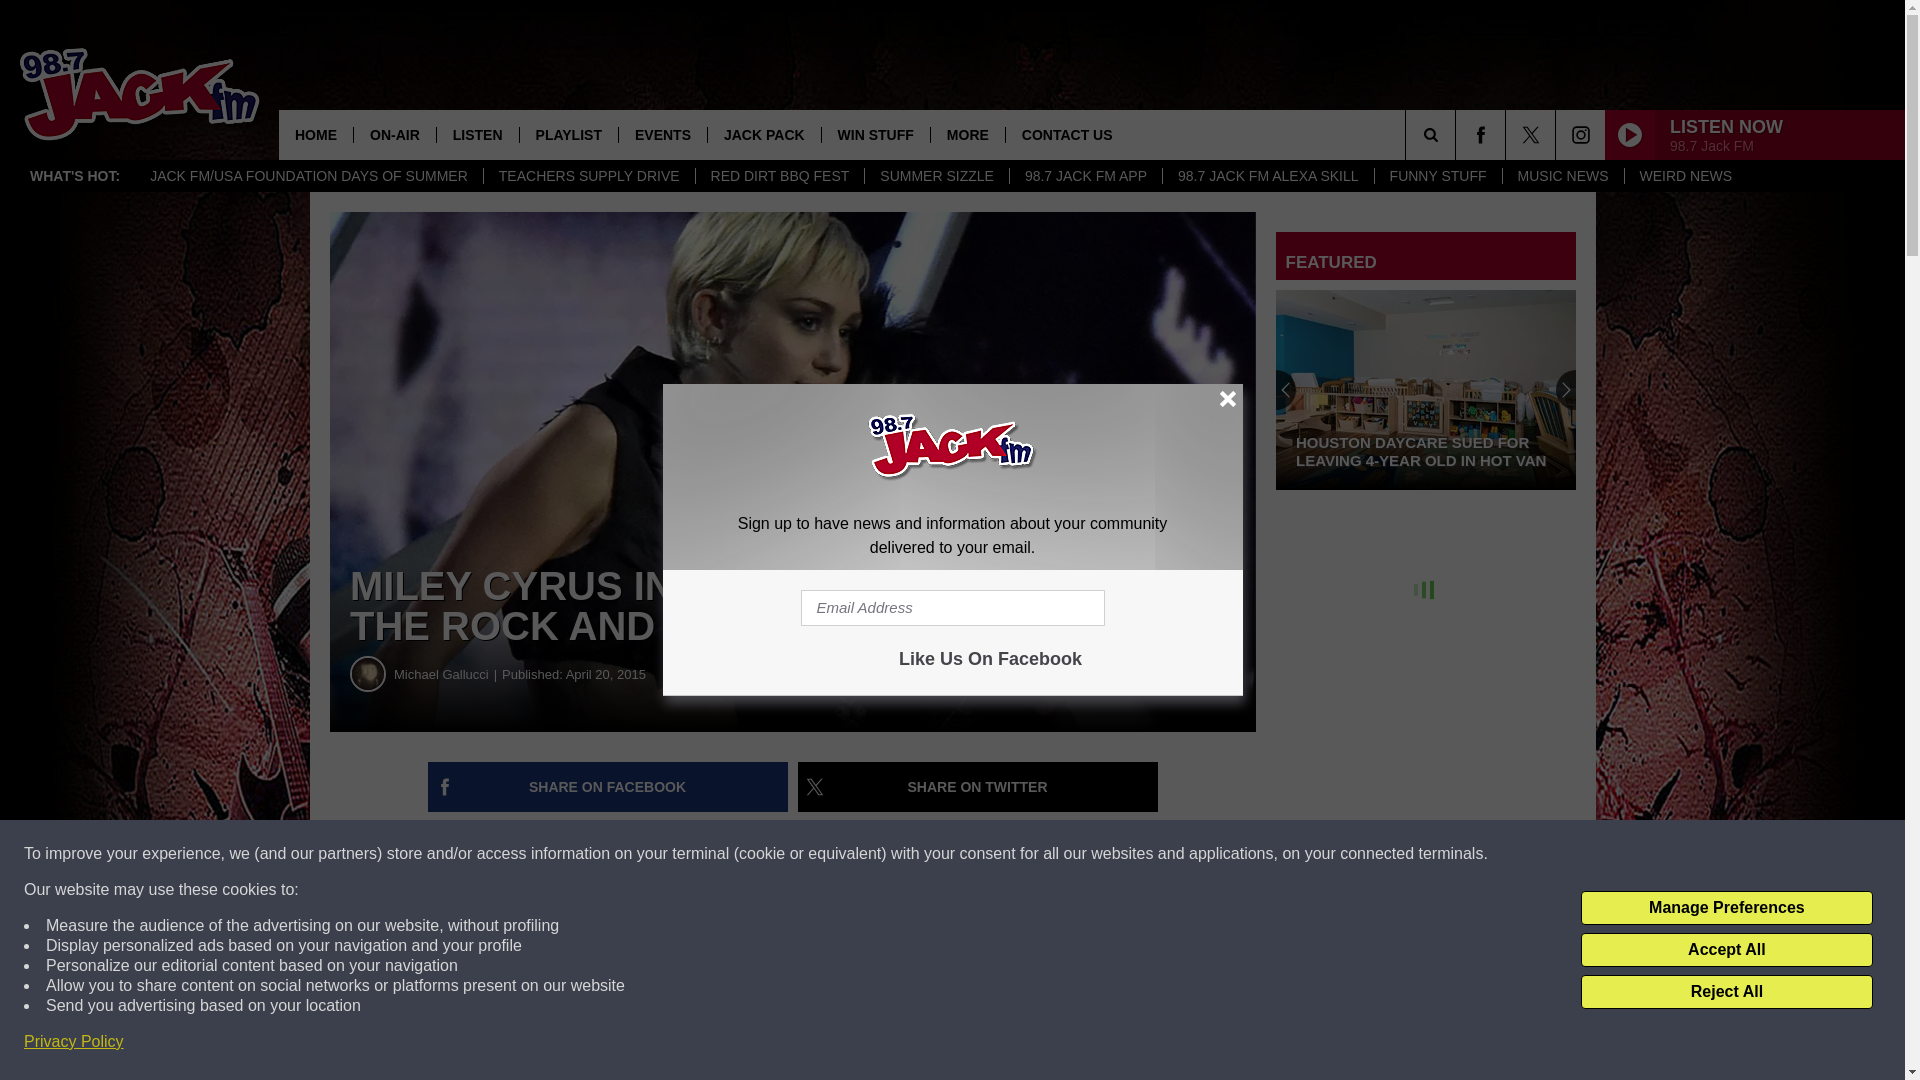  What do you see at coordinates (476, 134) in the screenshot?
I see `LISTEN` at bounding box center [476, 134].